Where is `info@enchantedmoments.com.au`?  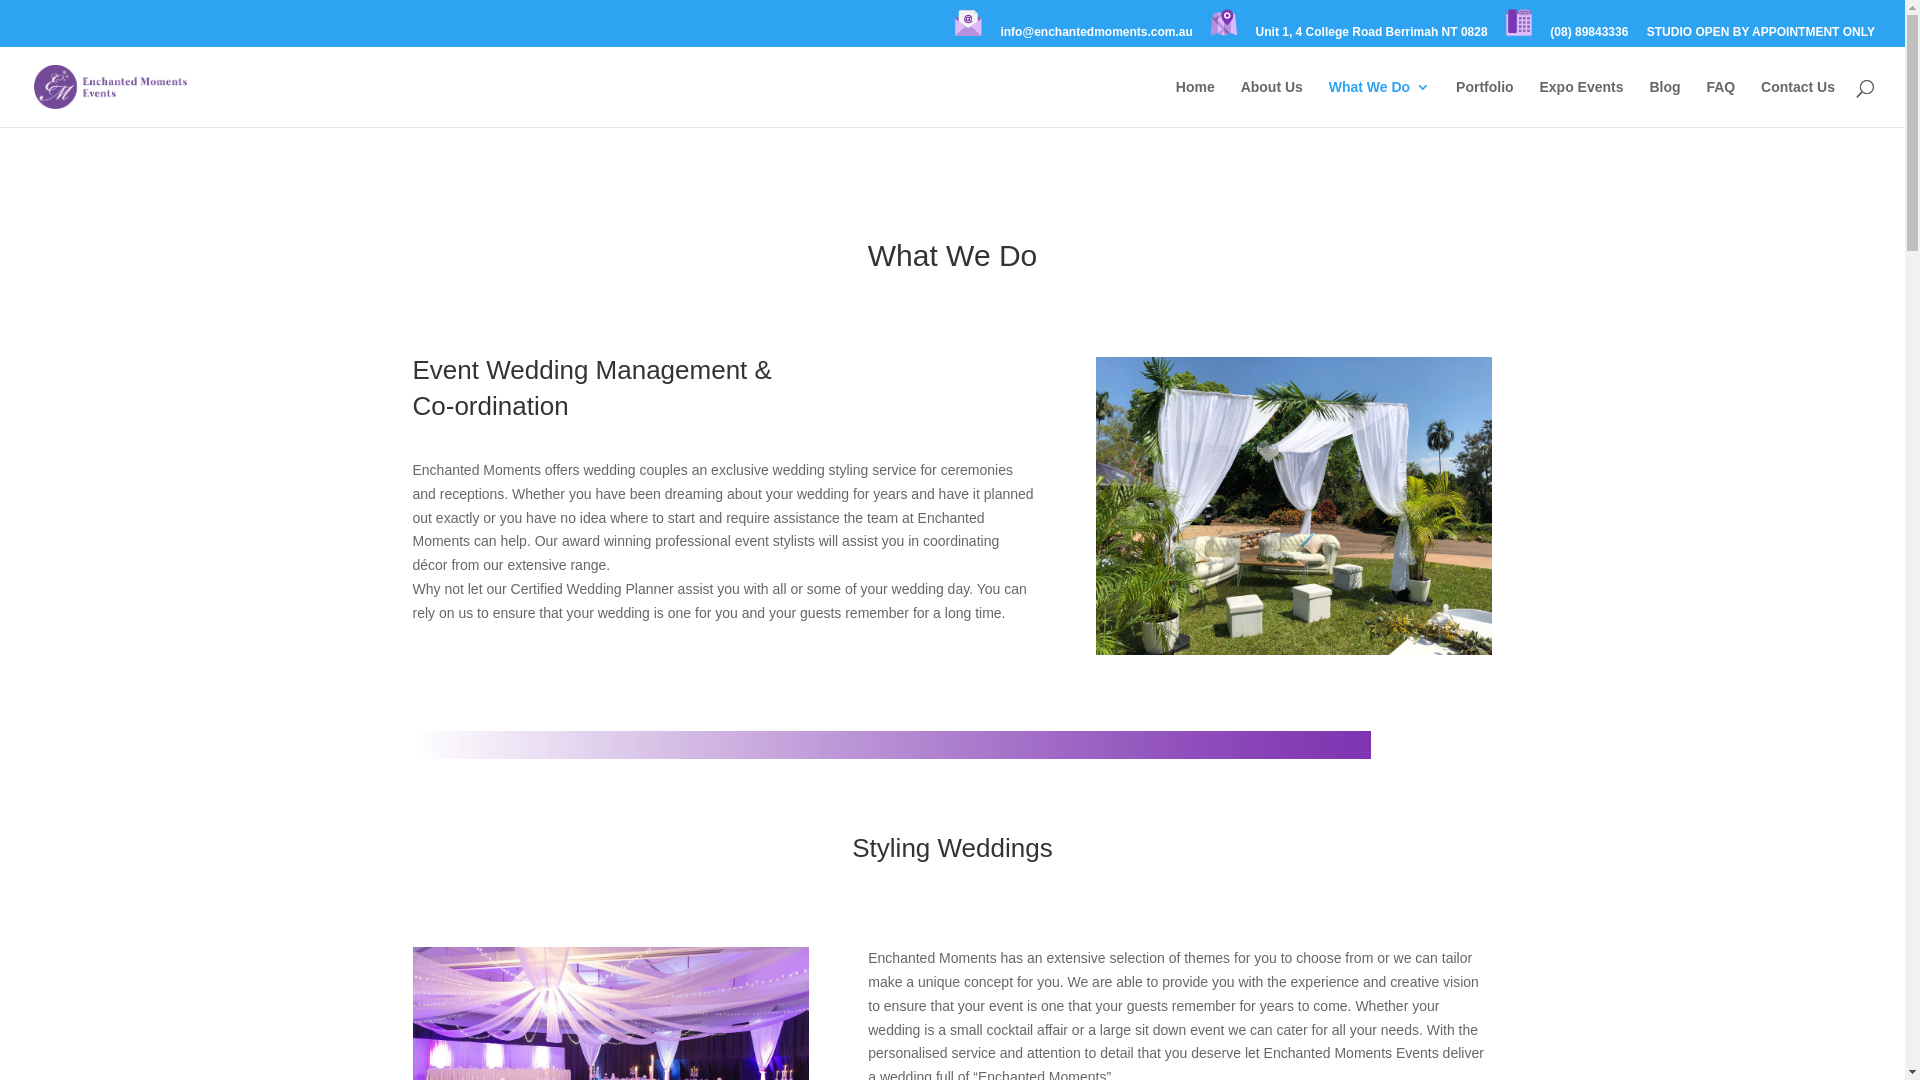 info@enchantedmoments.com.au is located at coordinates (1096, 36).